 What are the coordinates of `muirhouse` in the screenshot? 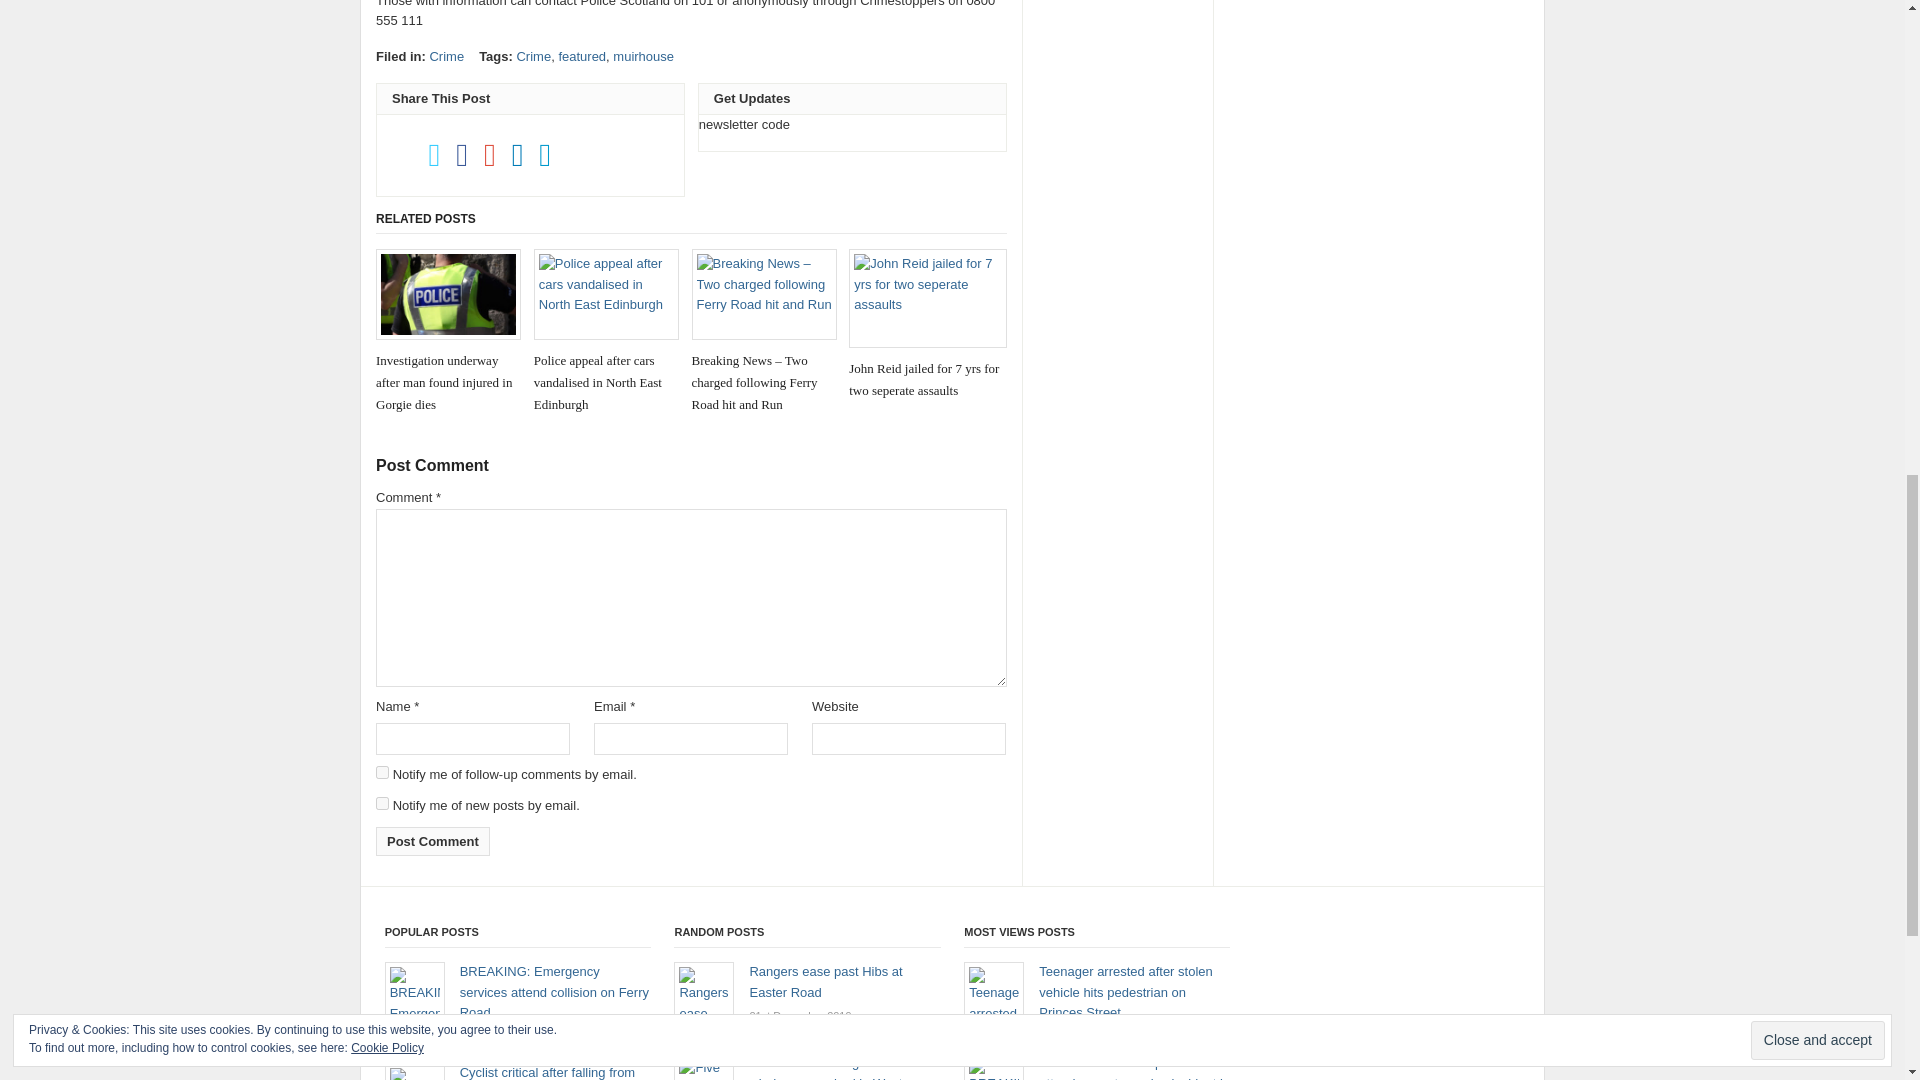 It's located at (642, 56).